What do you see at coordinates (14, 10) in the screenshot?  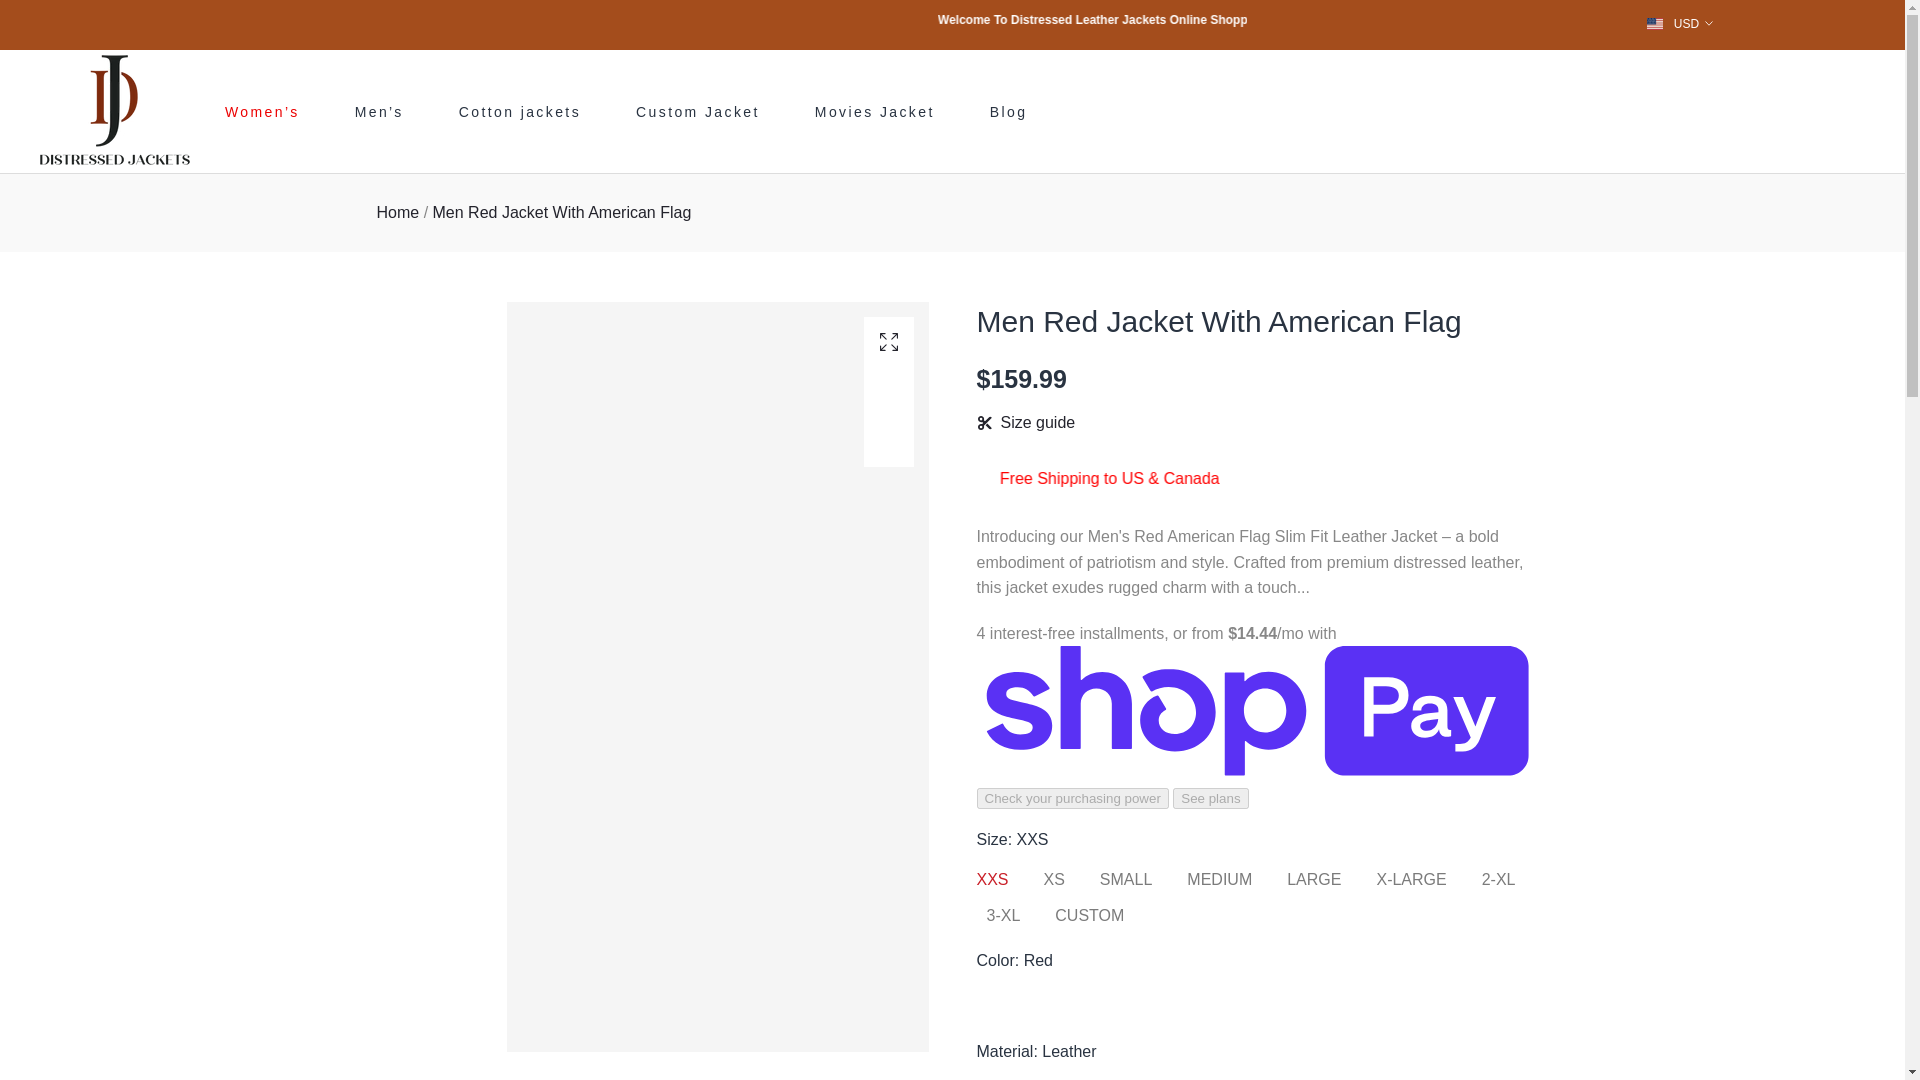 I see `Skip to content` at bounding box center [14, 10].